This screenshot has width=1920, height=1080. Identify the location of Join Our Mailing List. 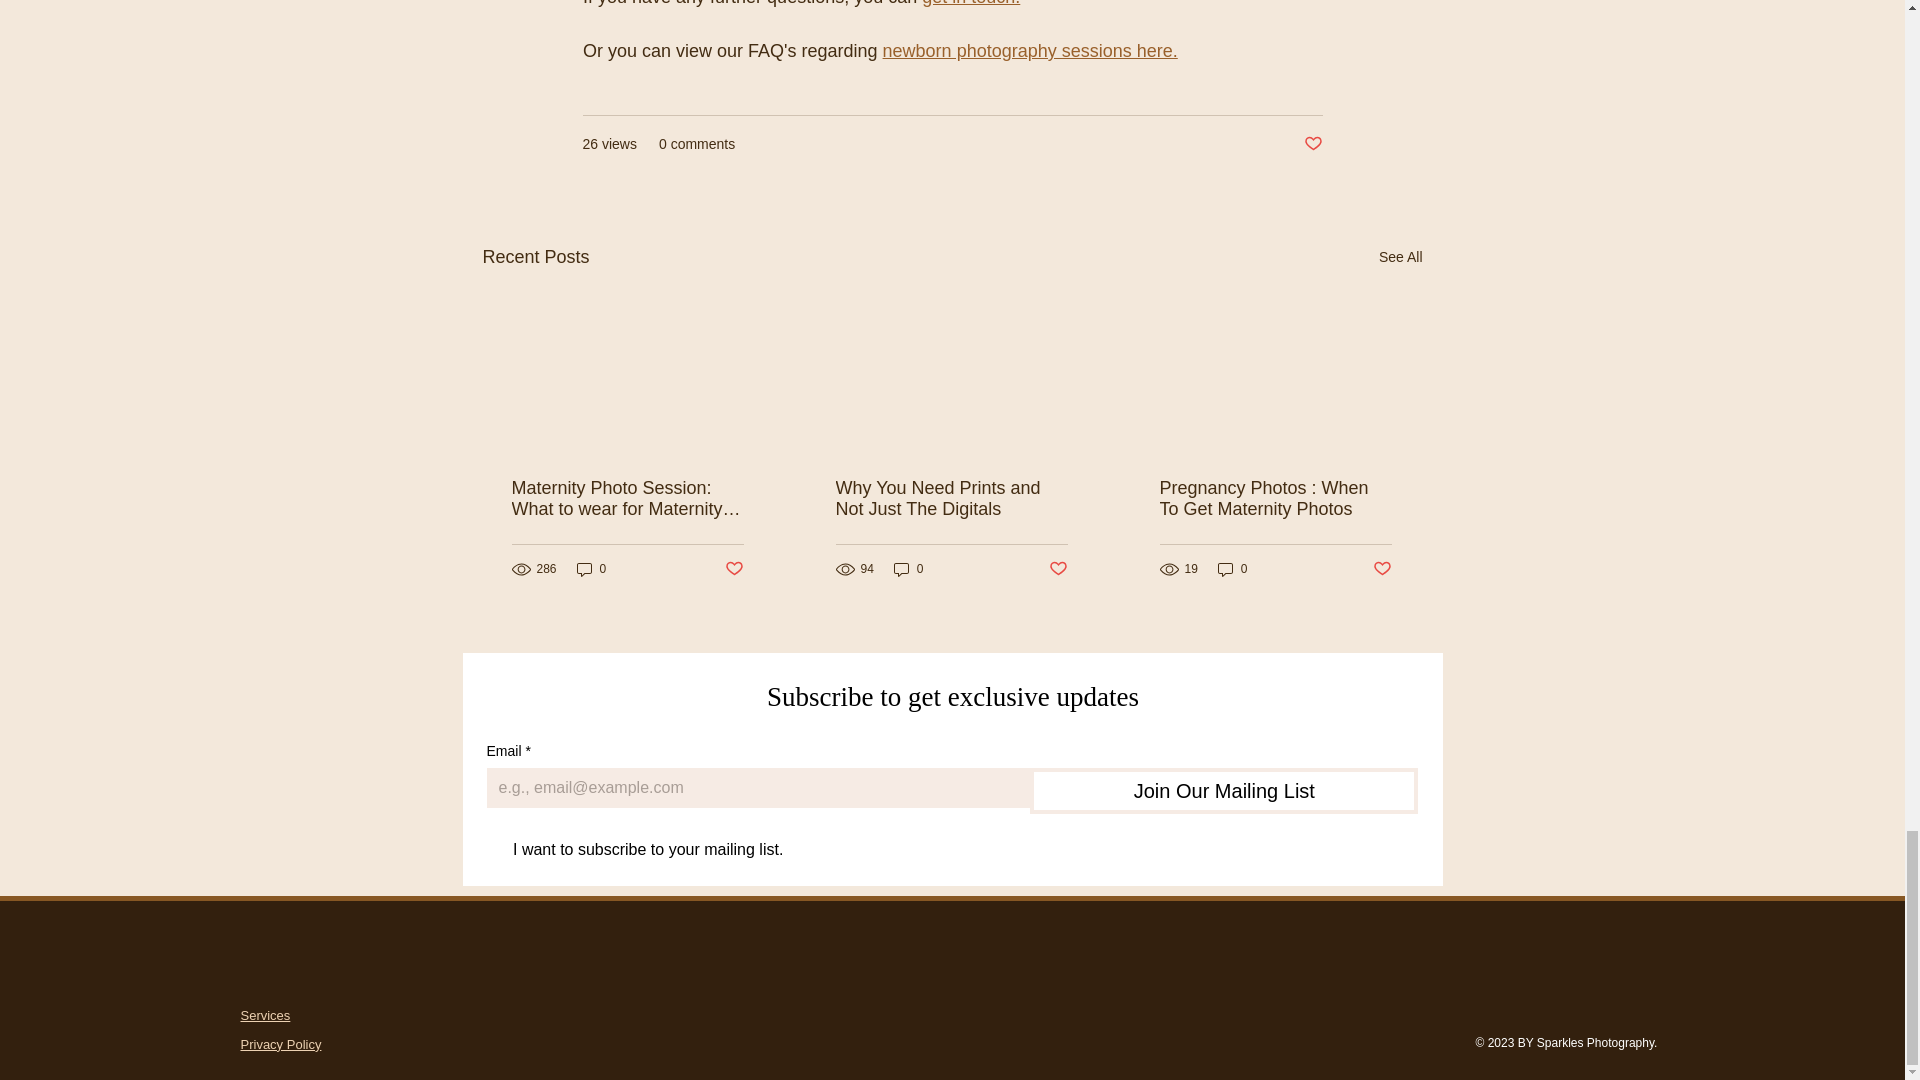
(1224, 790).